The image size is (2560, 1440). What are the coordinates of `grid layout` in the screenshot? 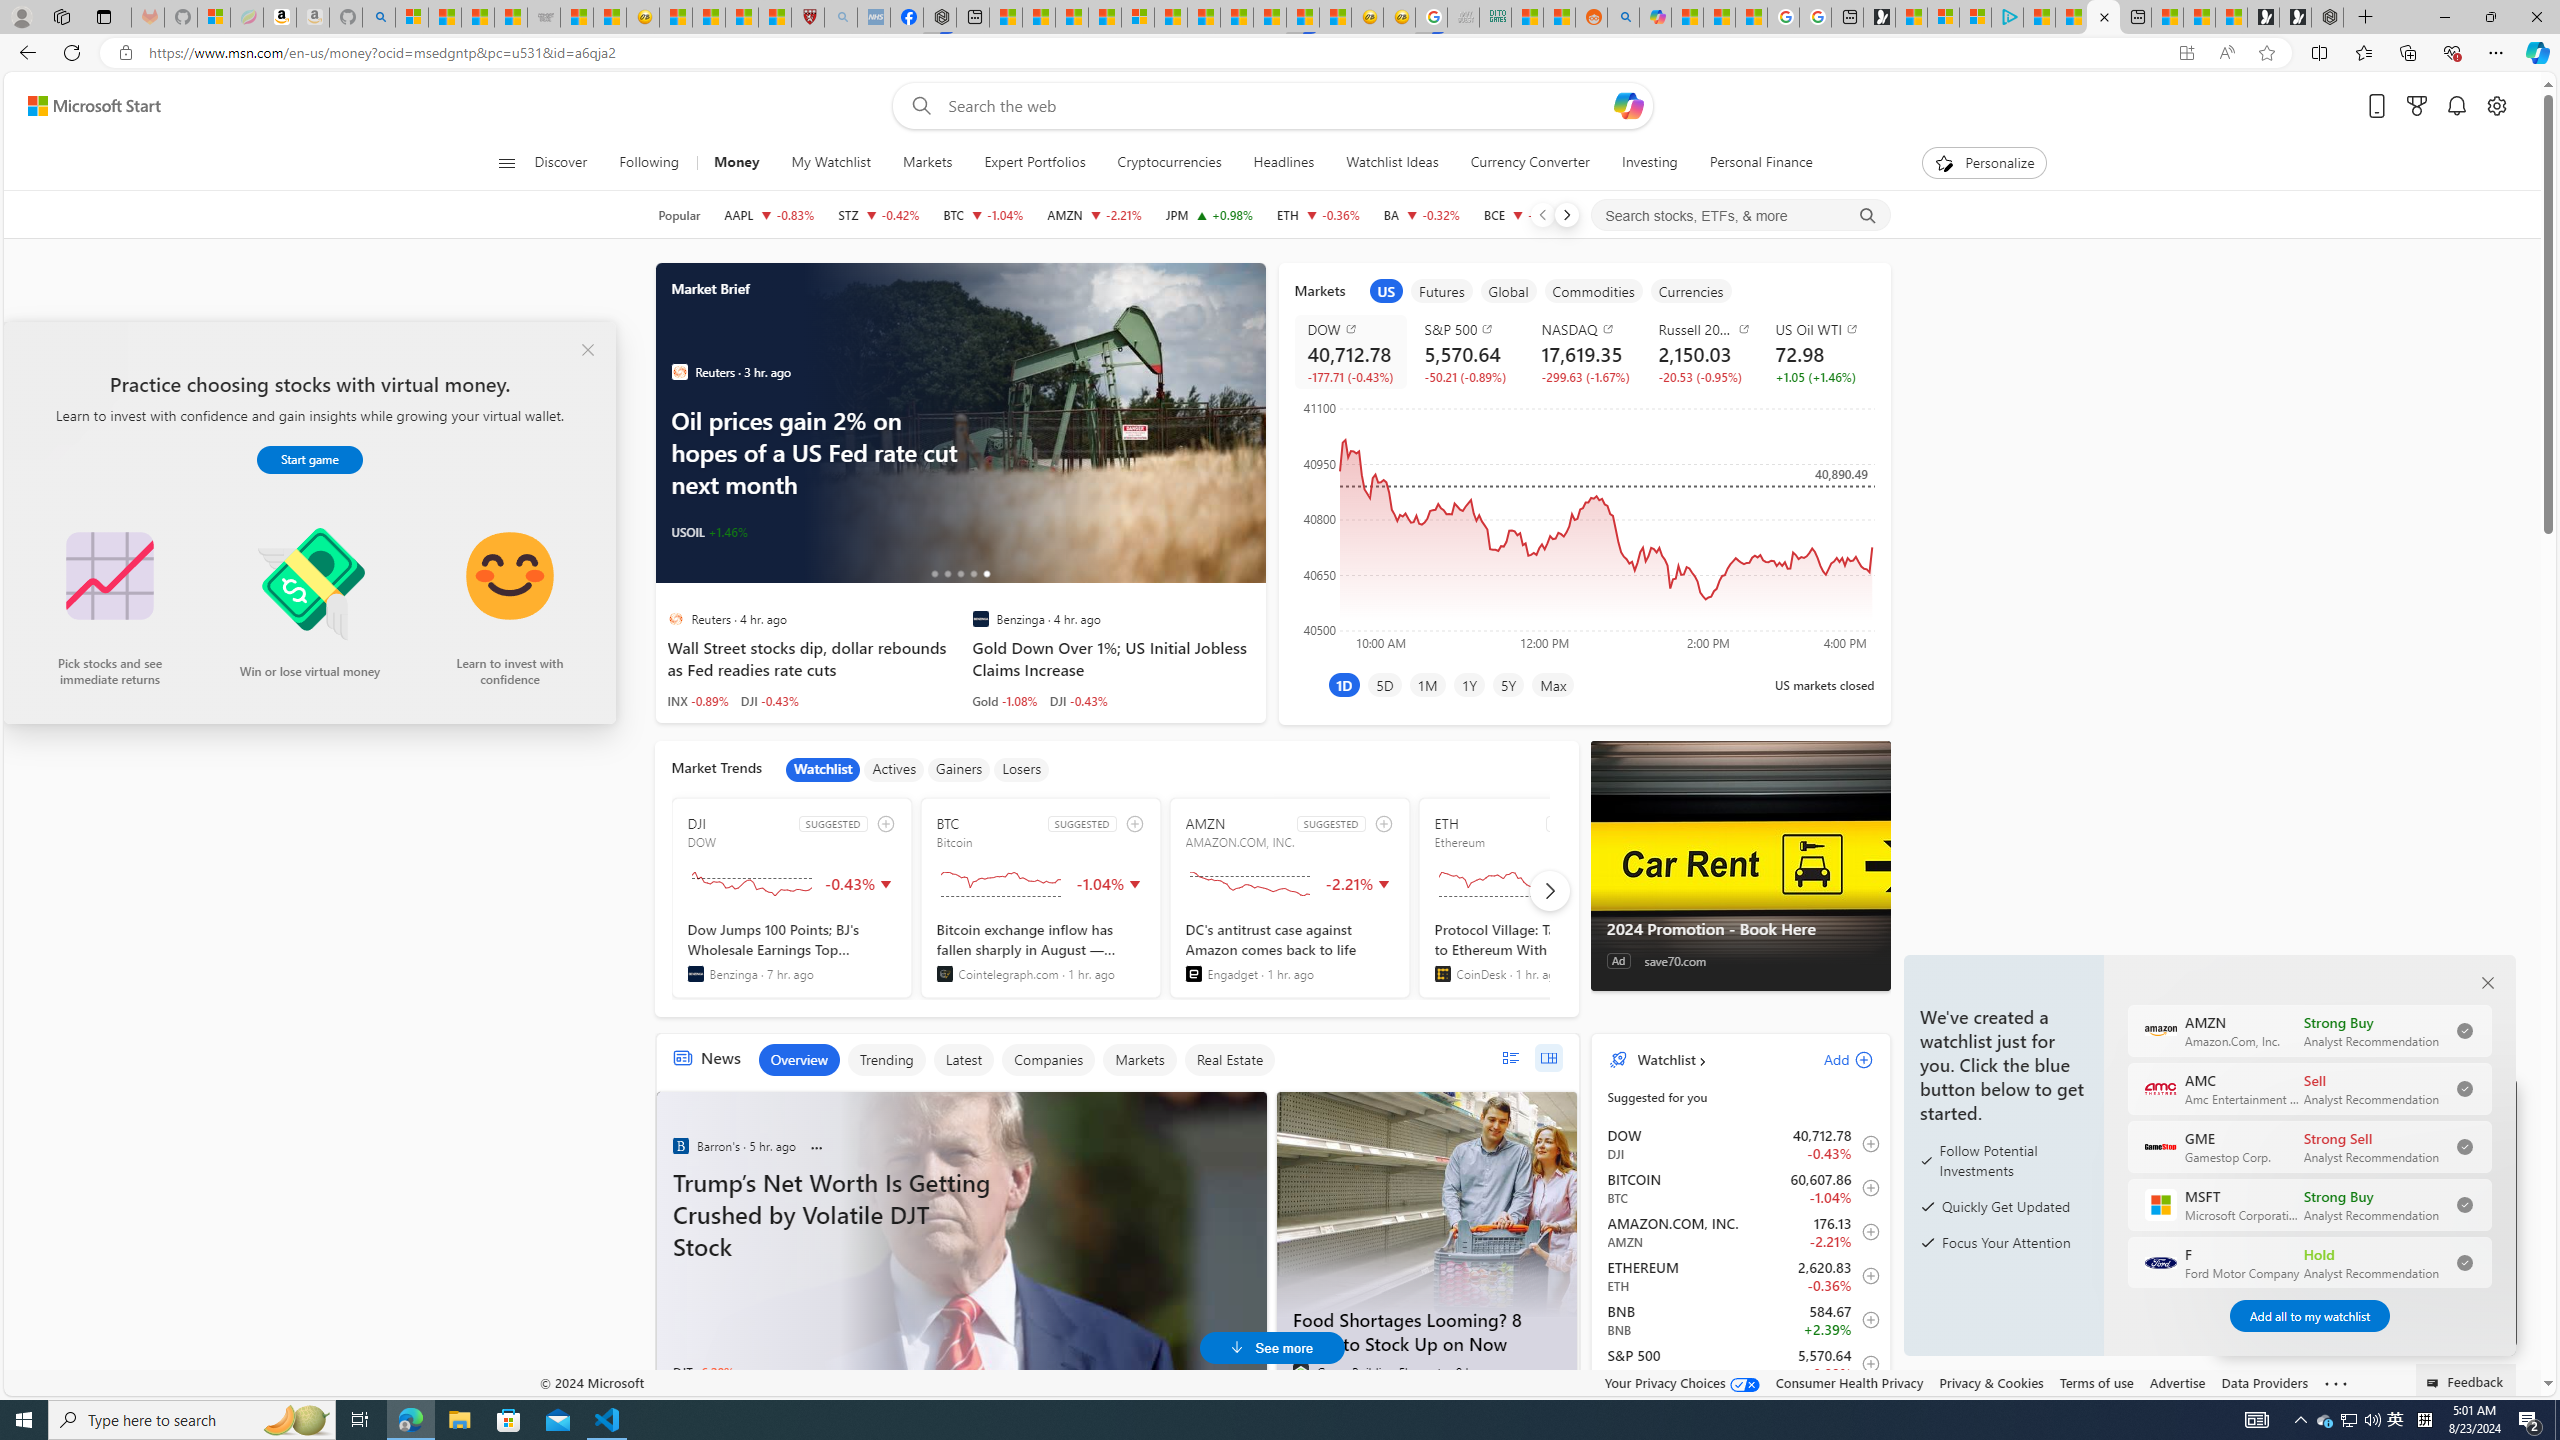 It's located at (1548, 1058).